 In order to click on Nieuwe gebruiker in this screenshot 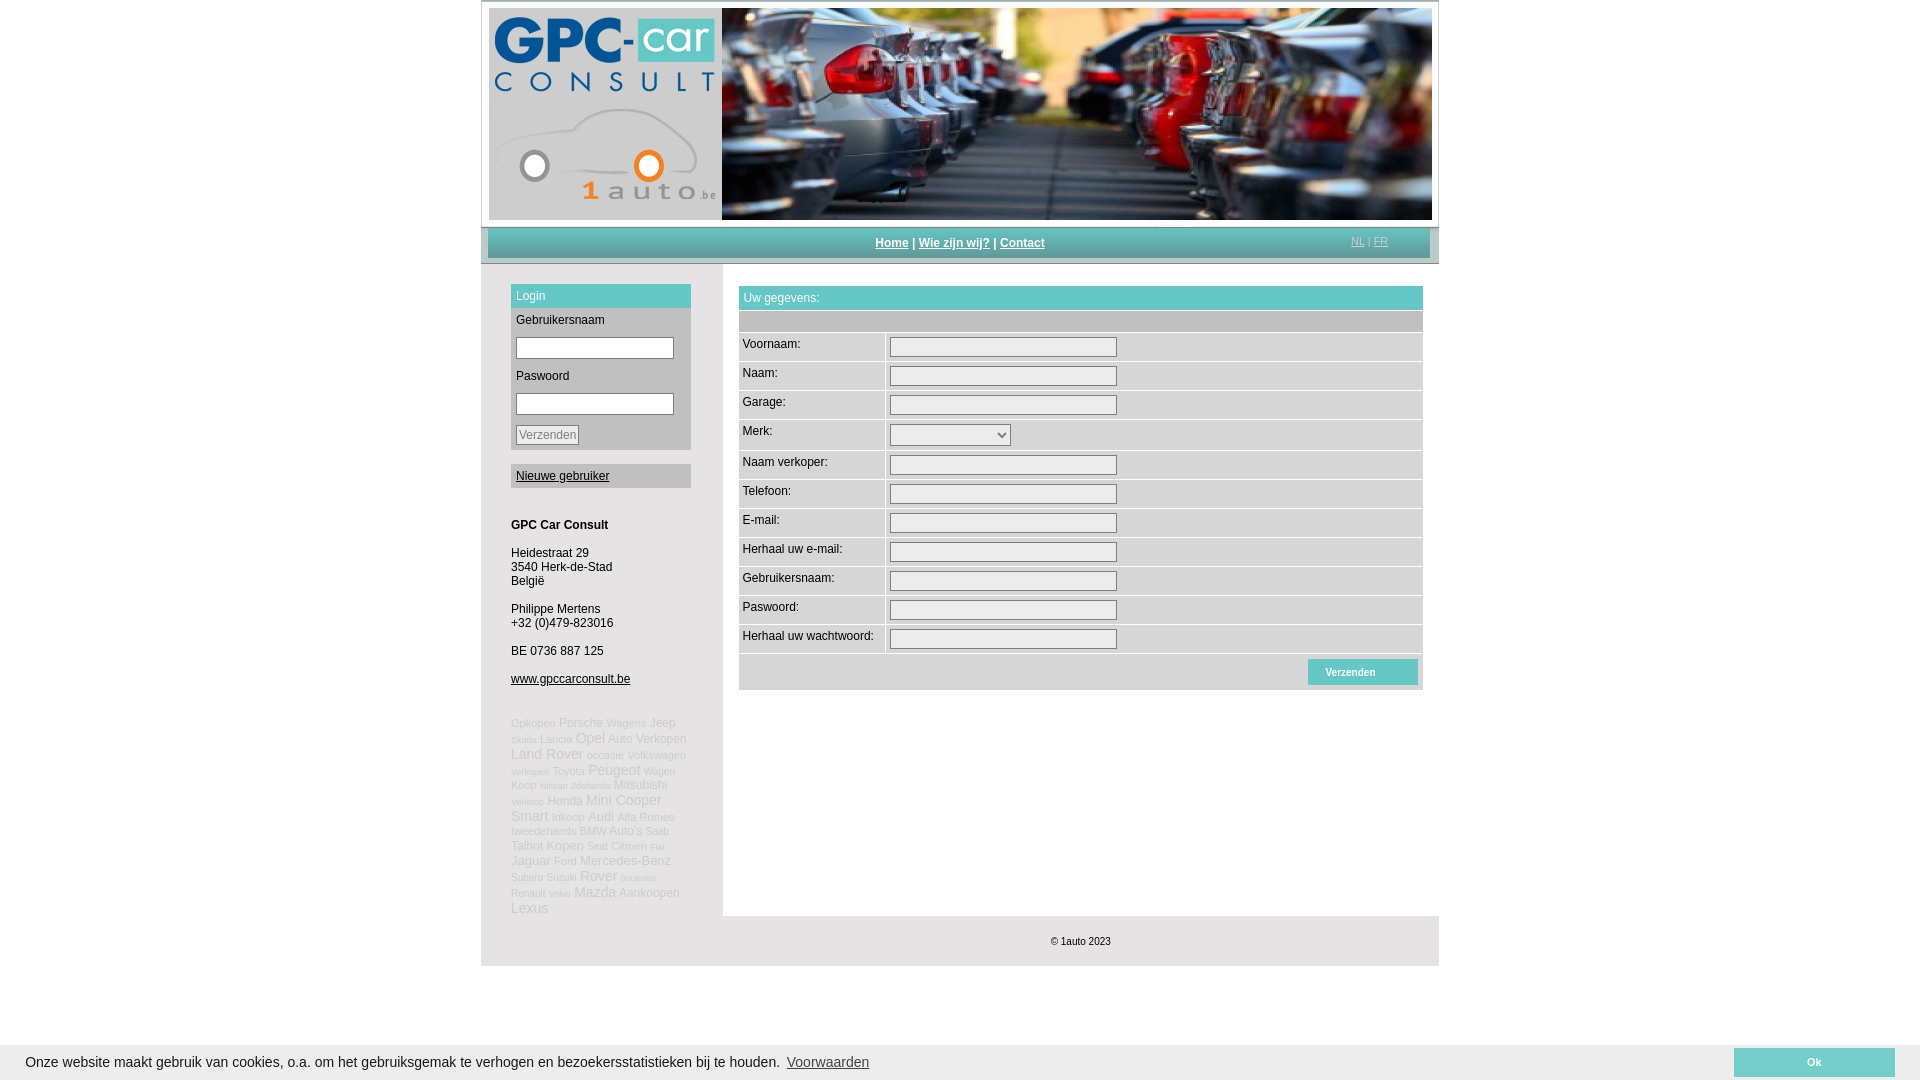, I will do `click(562, 476)`.